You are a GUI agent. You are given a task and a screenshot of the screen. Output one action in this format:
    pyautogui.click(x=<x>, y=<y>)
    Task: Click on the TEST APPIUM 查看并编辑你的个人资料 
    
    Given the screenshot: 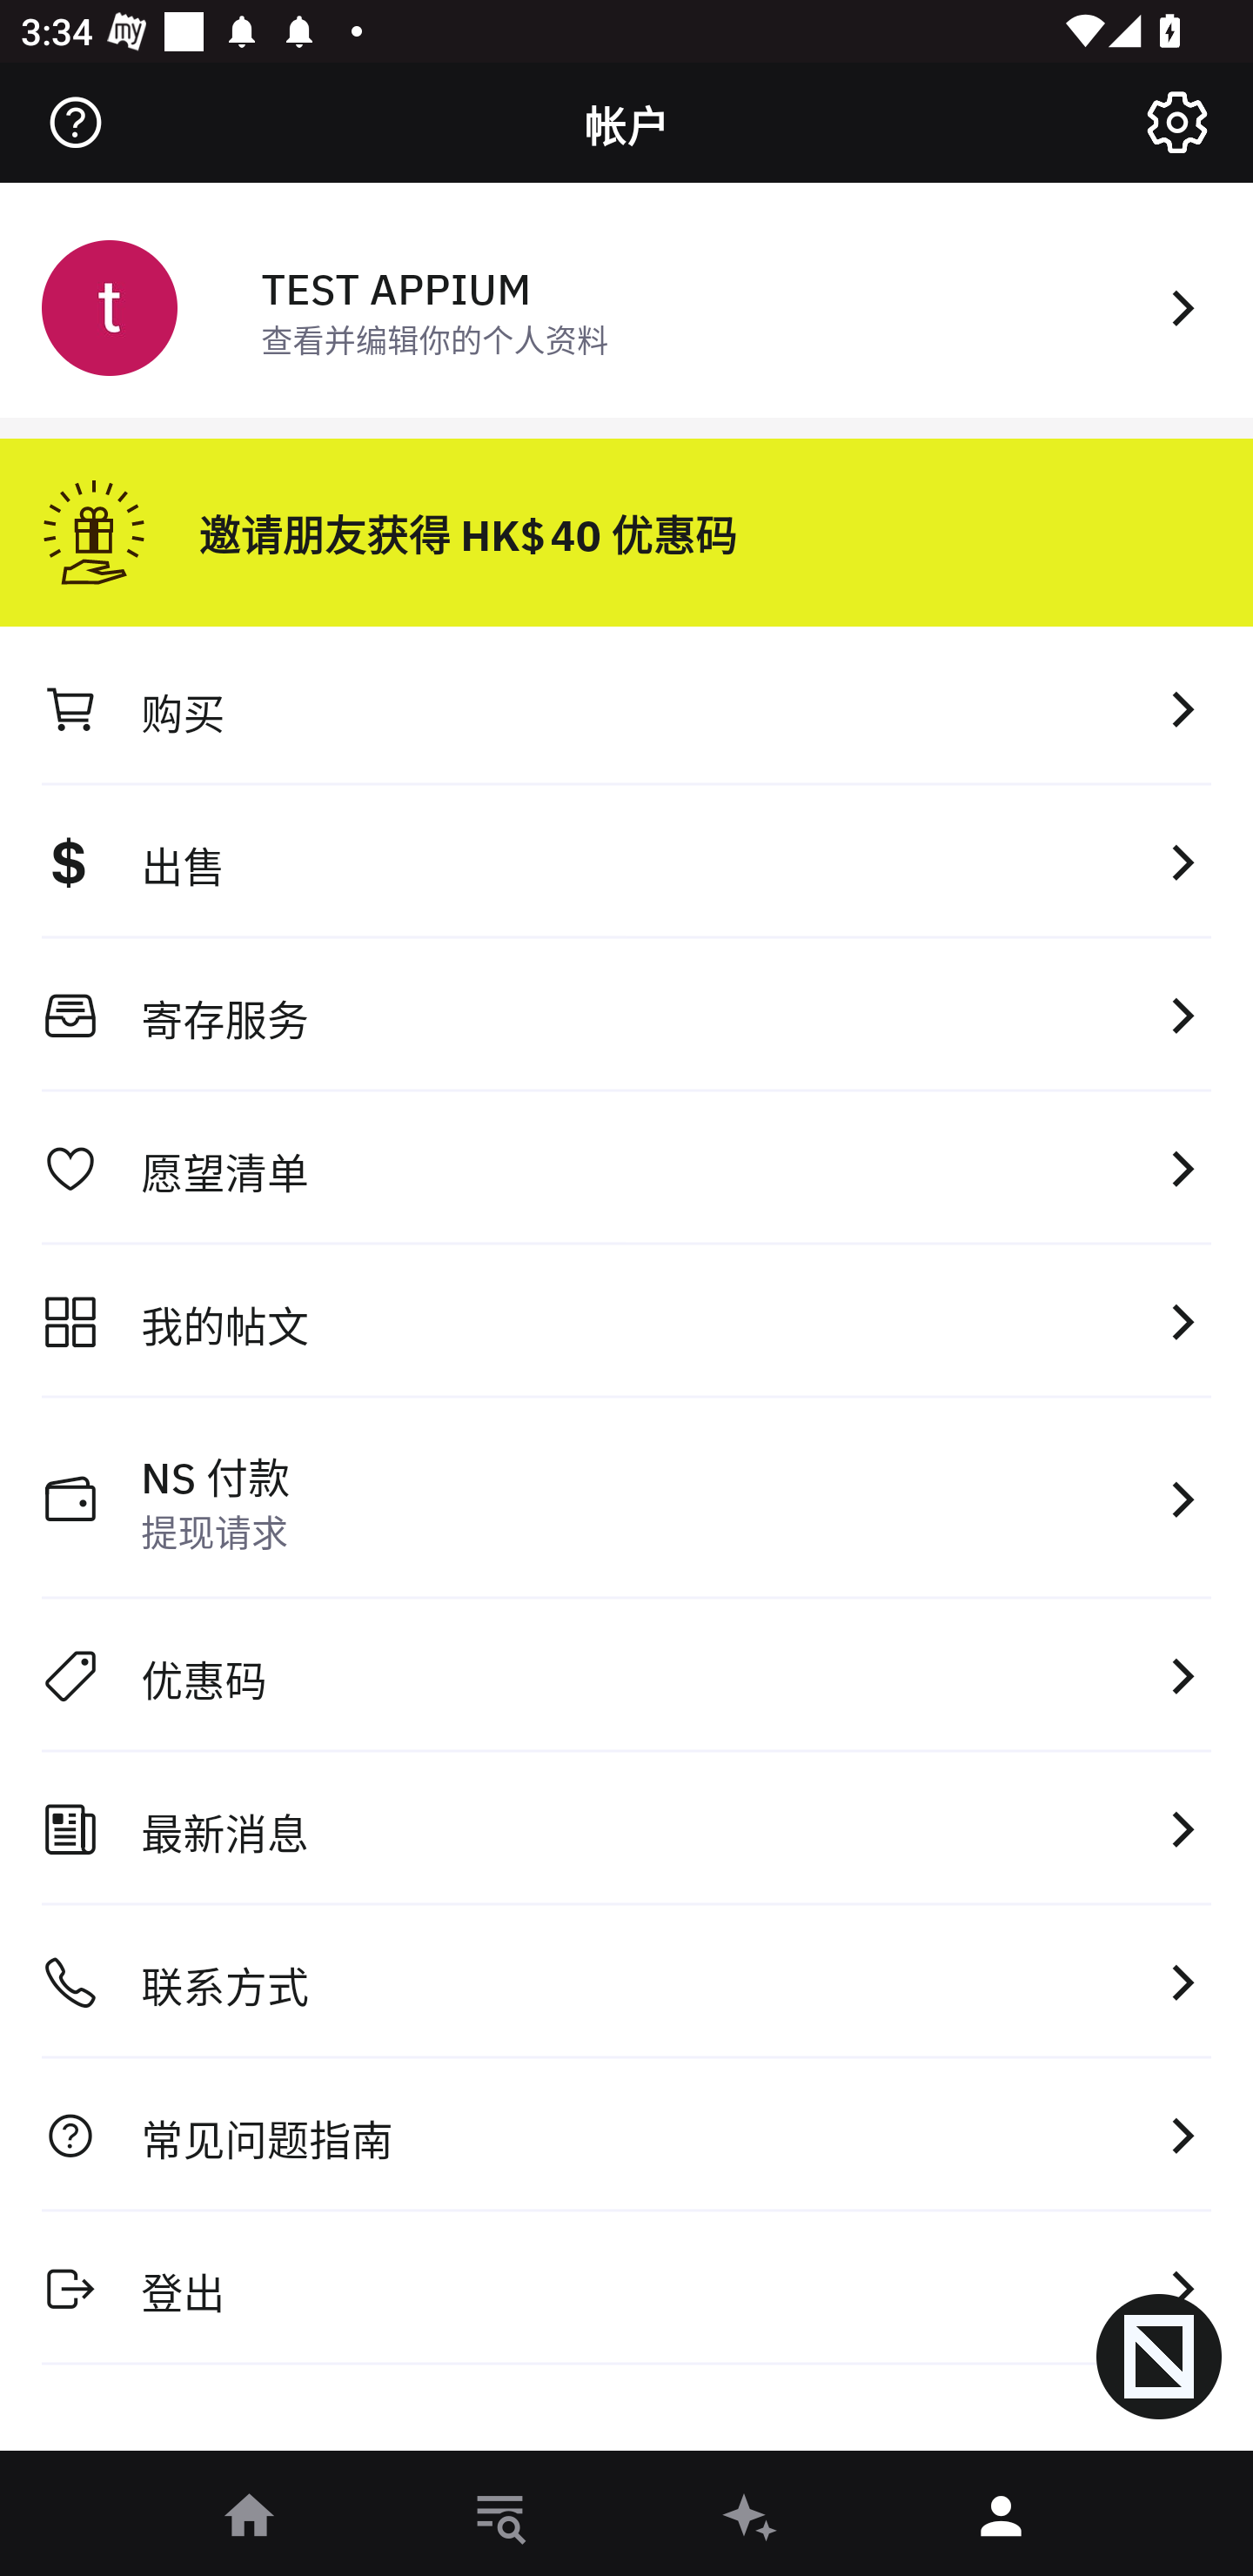 What is the action you would take?
    pyautogui.click(x=626, y=305)
    